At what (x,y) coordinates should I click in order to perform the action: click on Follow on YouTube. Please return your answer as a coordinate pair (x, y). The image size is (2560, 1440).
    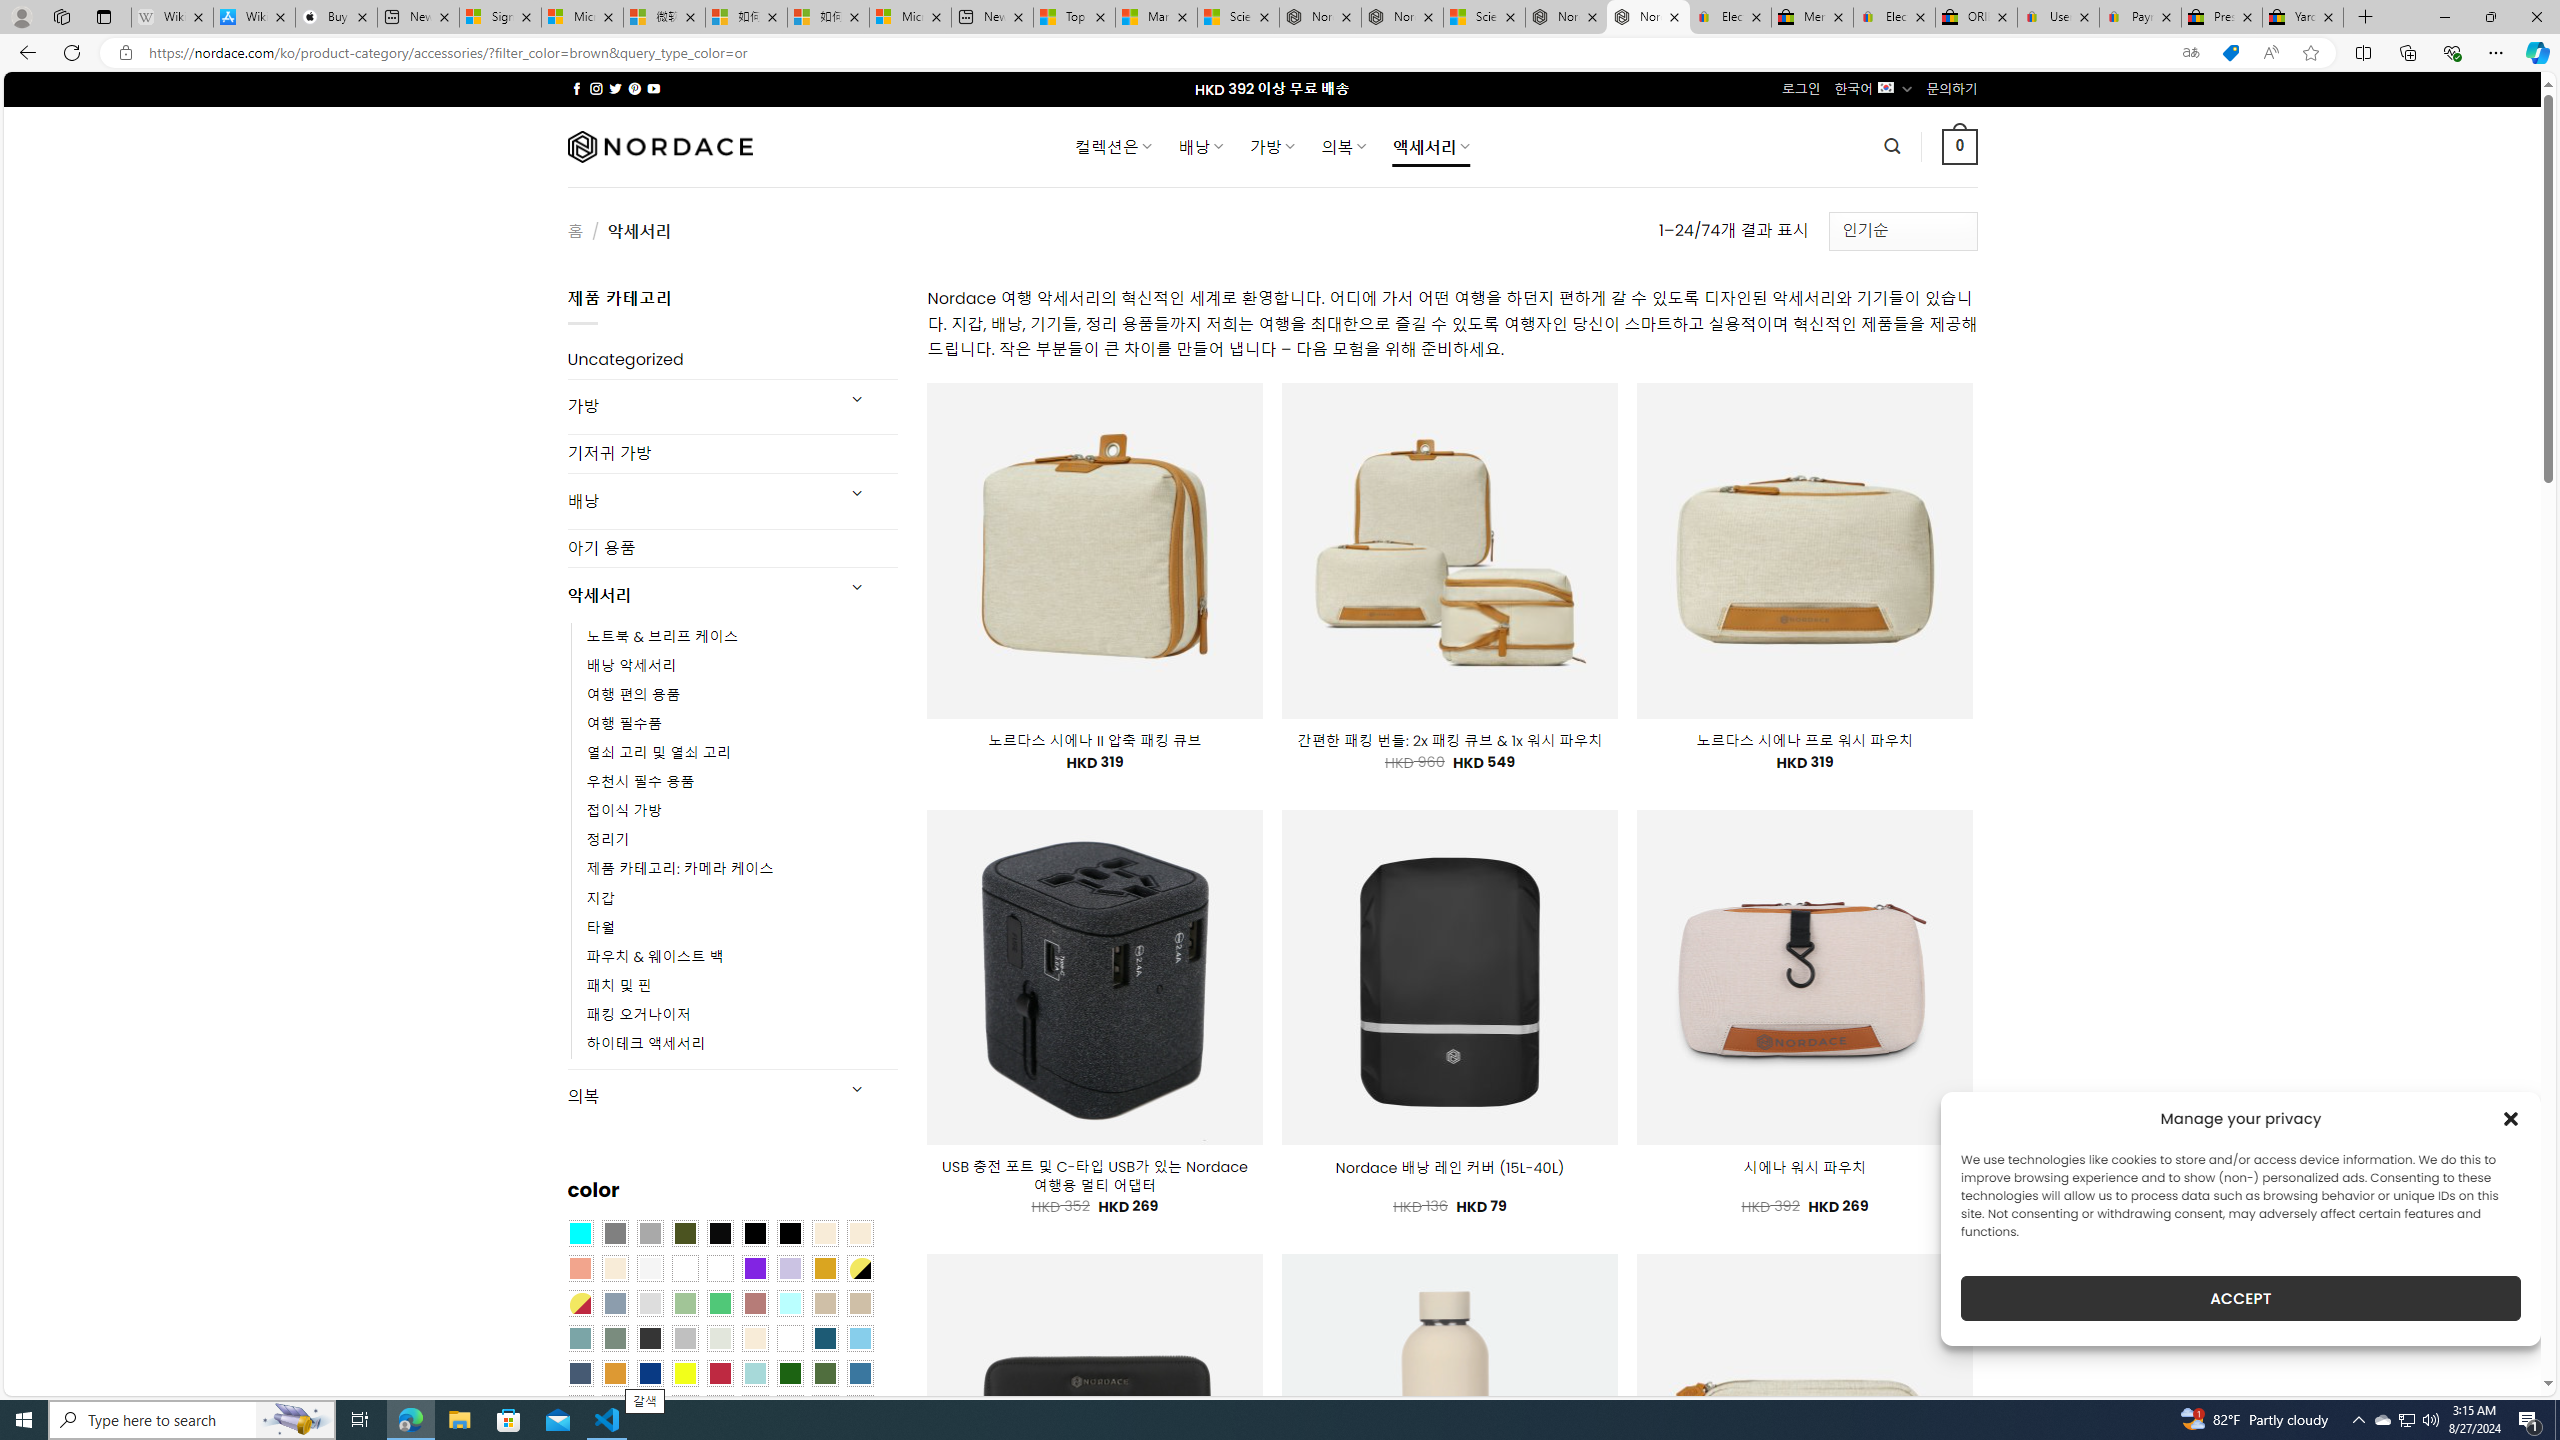
    Looking at the image, I should click on (654, 88).